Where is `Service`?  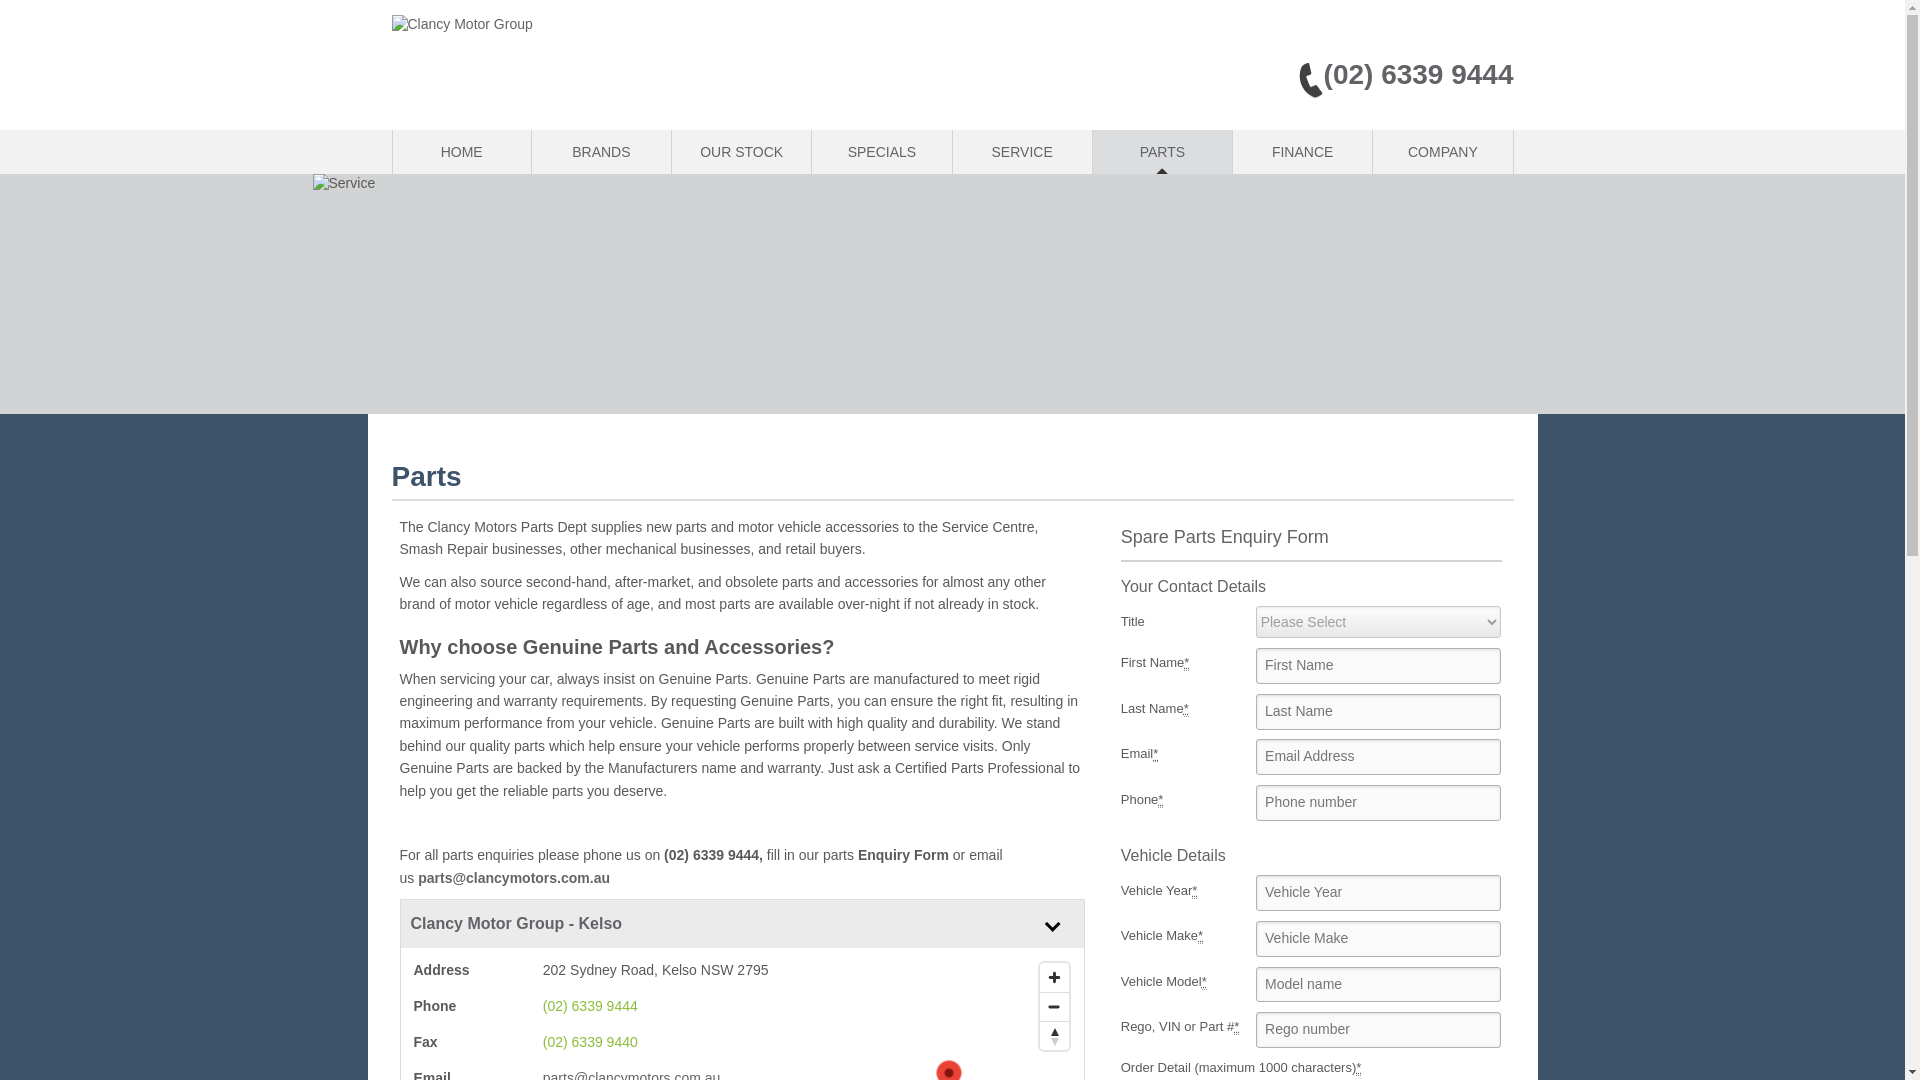 Service is located at coordinates (1021, 151).